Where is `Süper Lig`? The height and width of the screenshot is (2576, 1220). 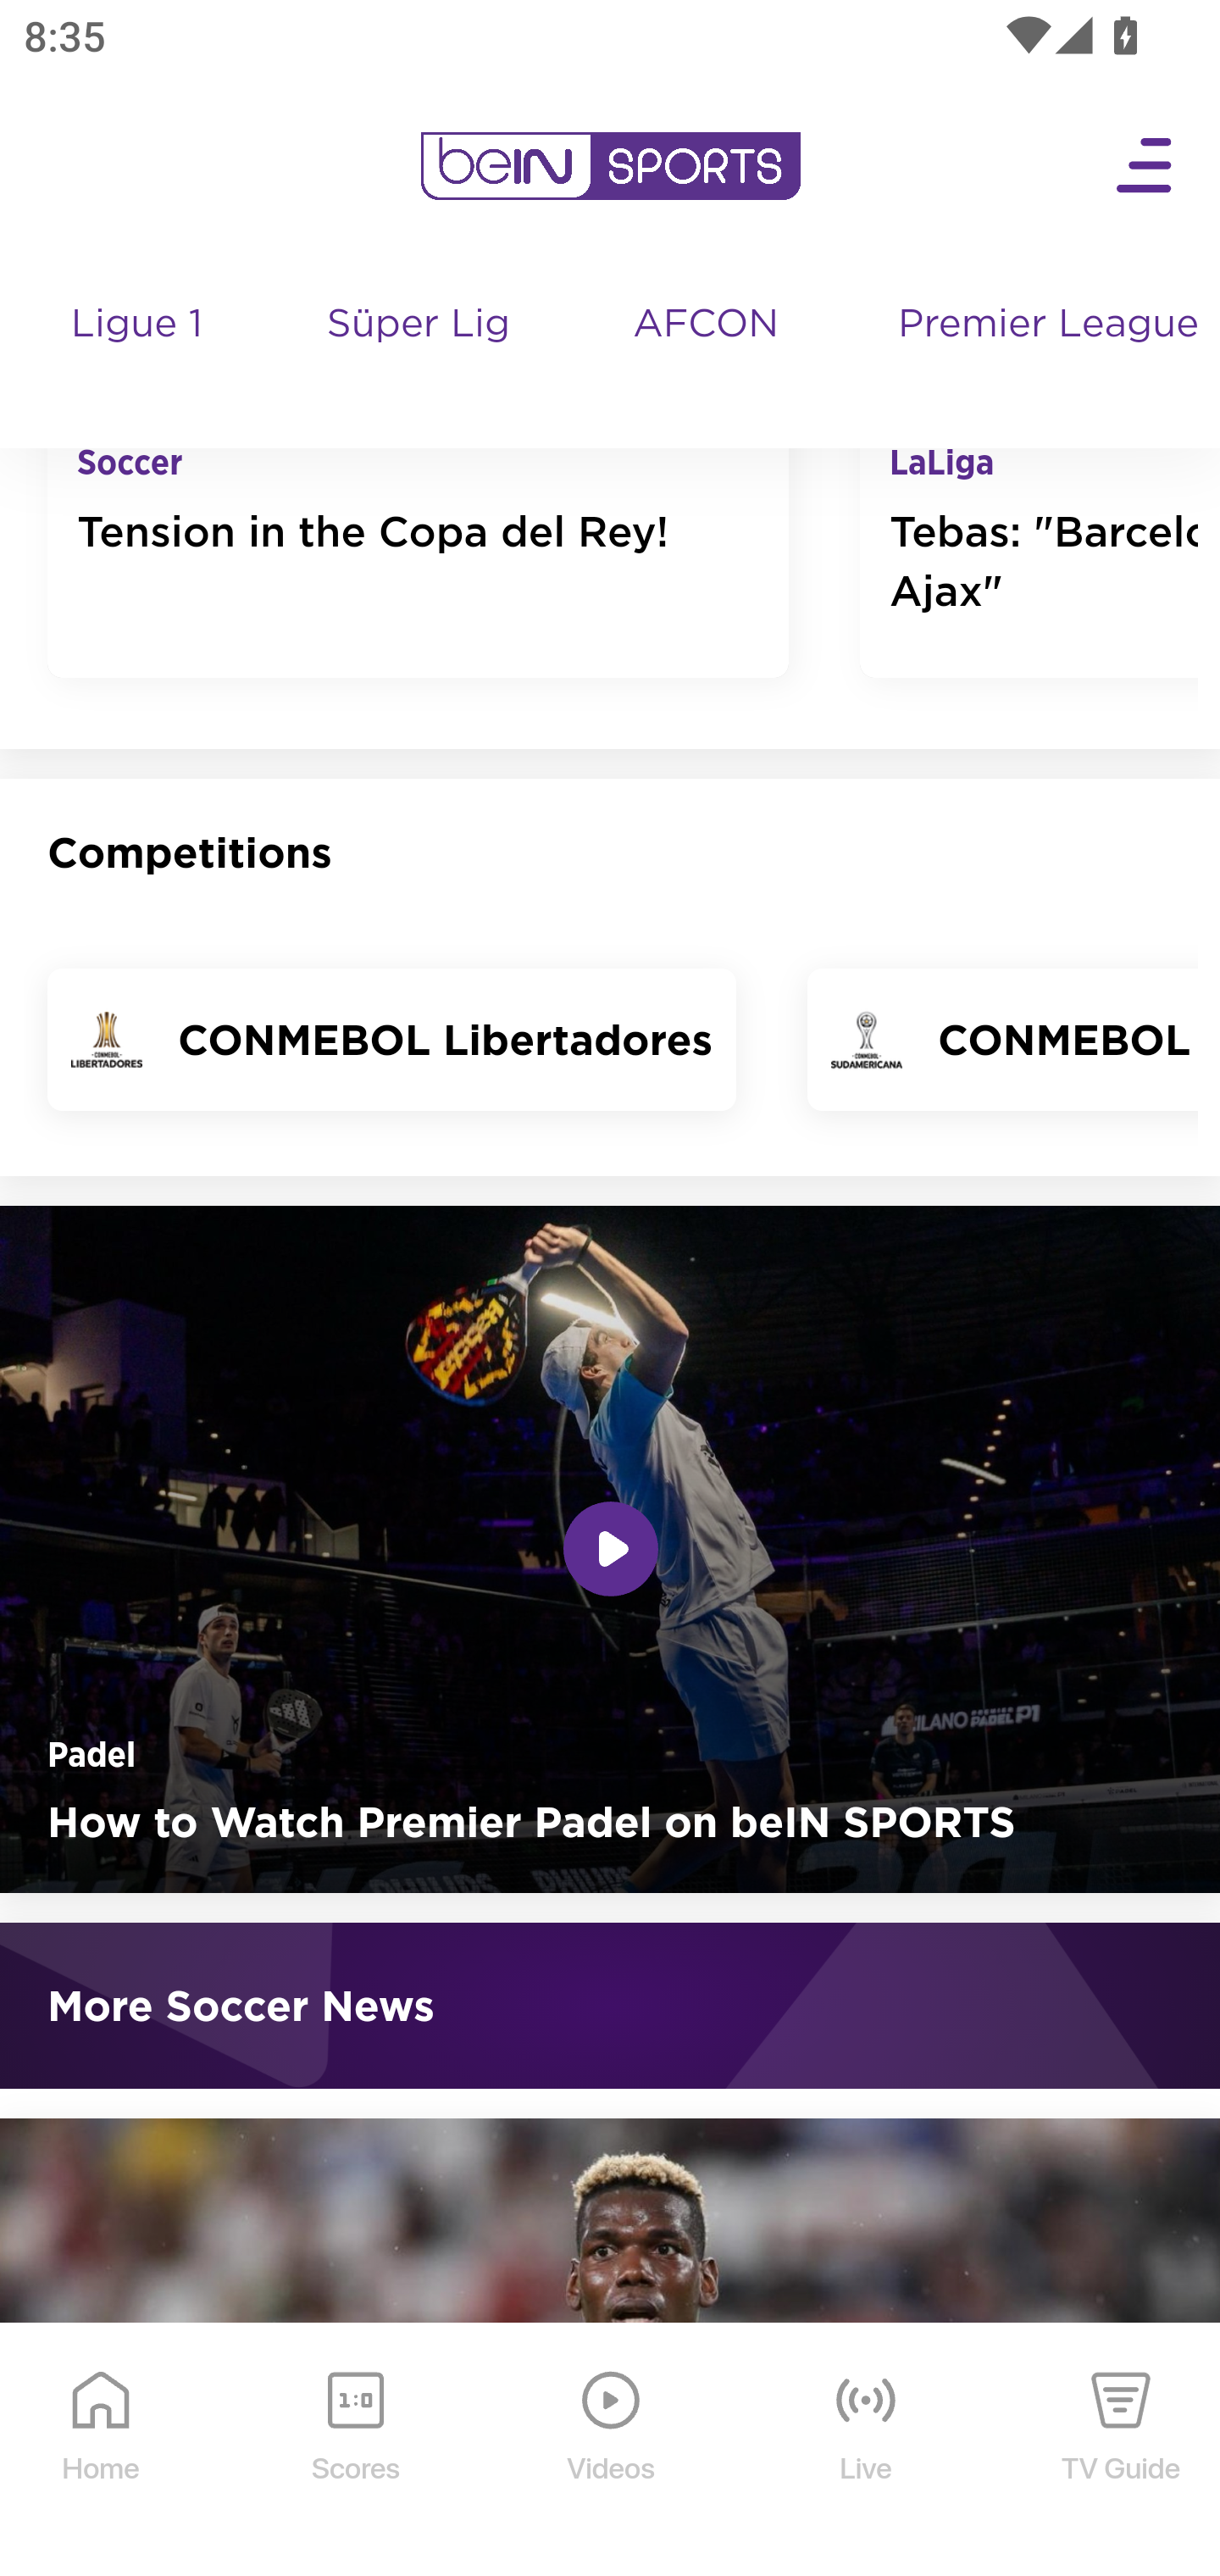 Süper Lig is located at coordinates (420, 356).